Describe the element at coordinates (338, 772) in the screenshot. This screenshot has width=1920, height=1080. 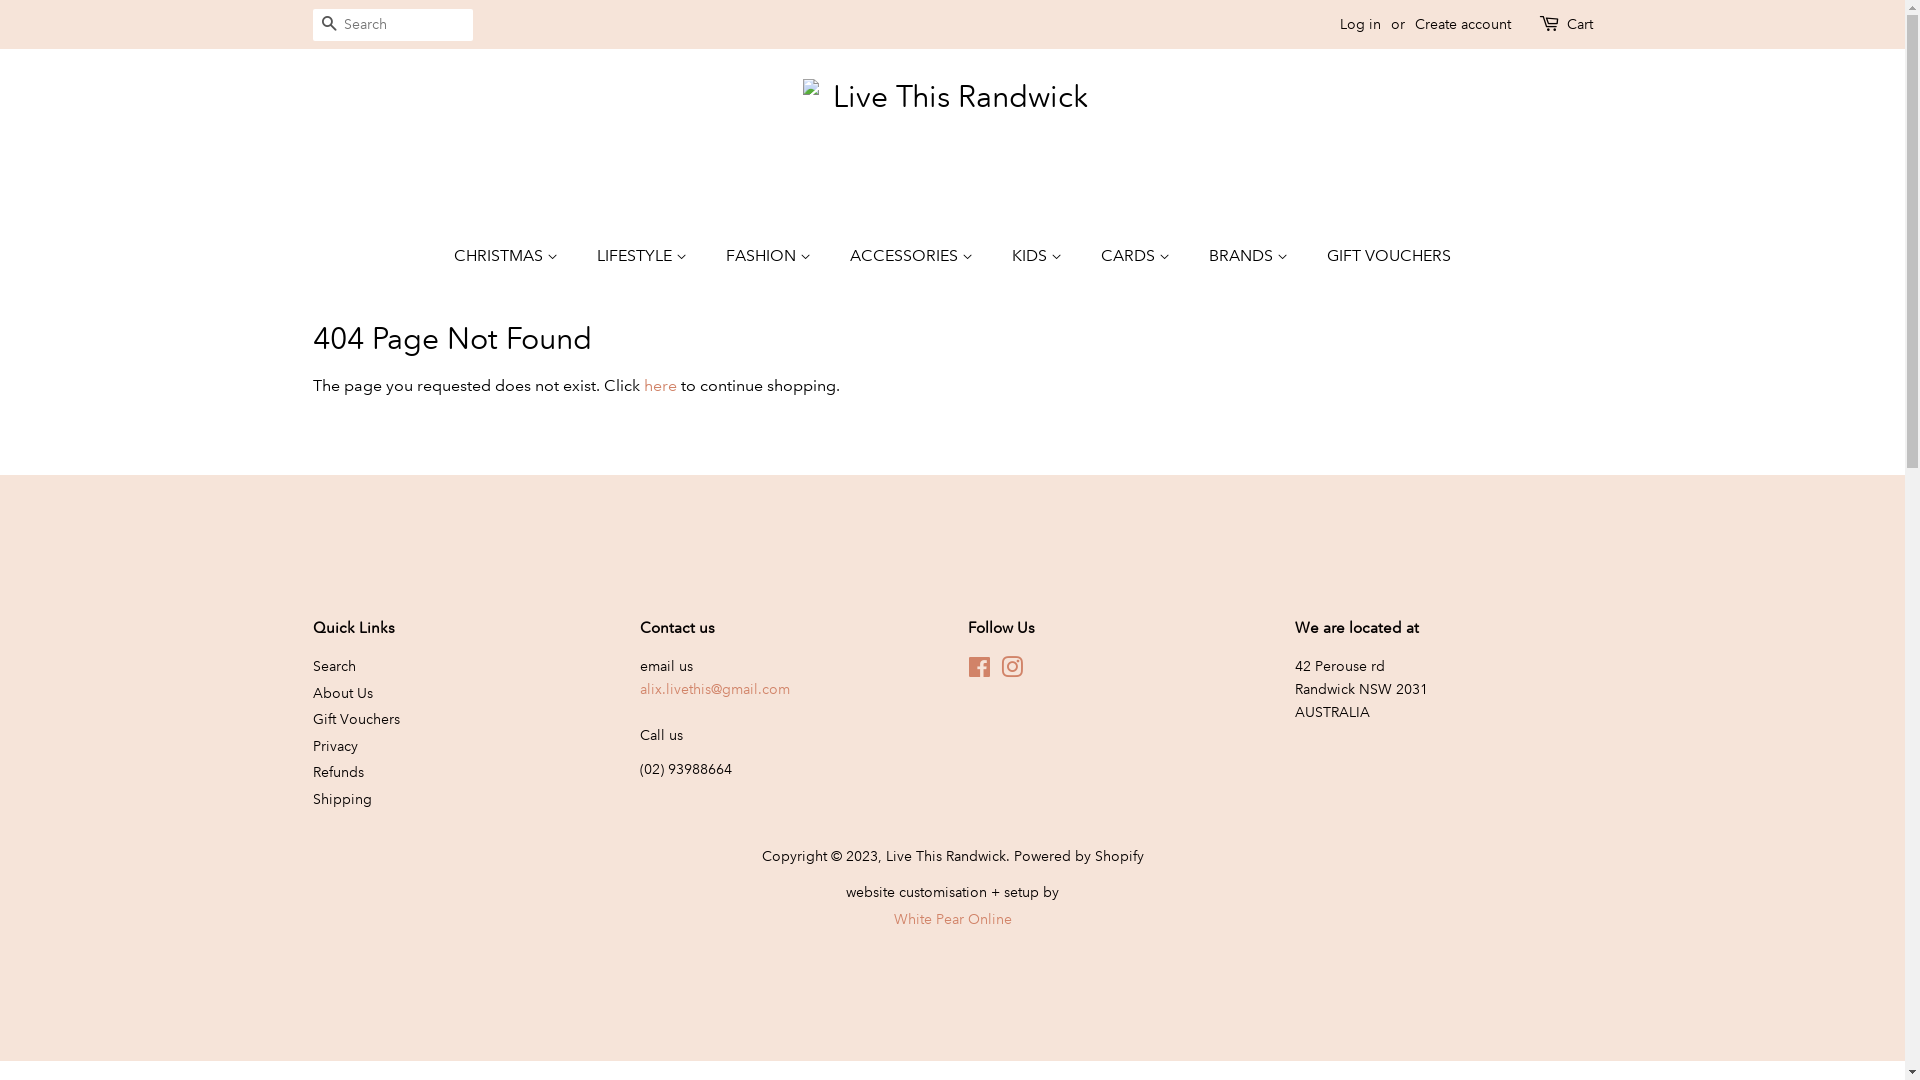
I see `Refunds` at that location.